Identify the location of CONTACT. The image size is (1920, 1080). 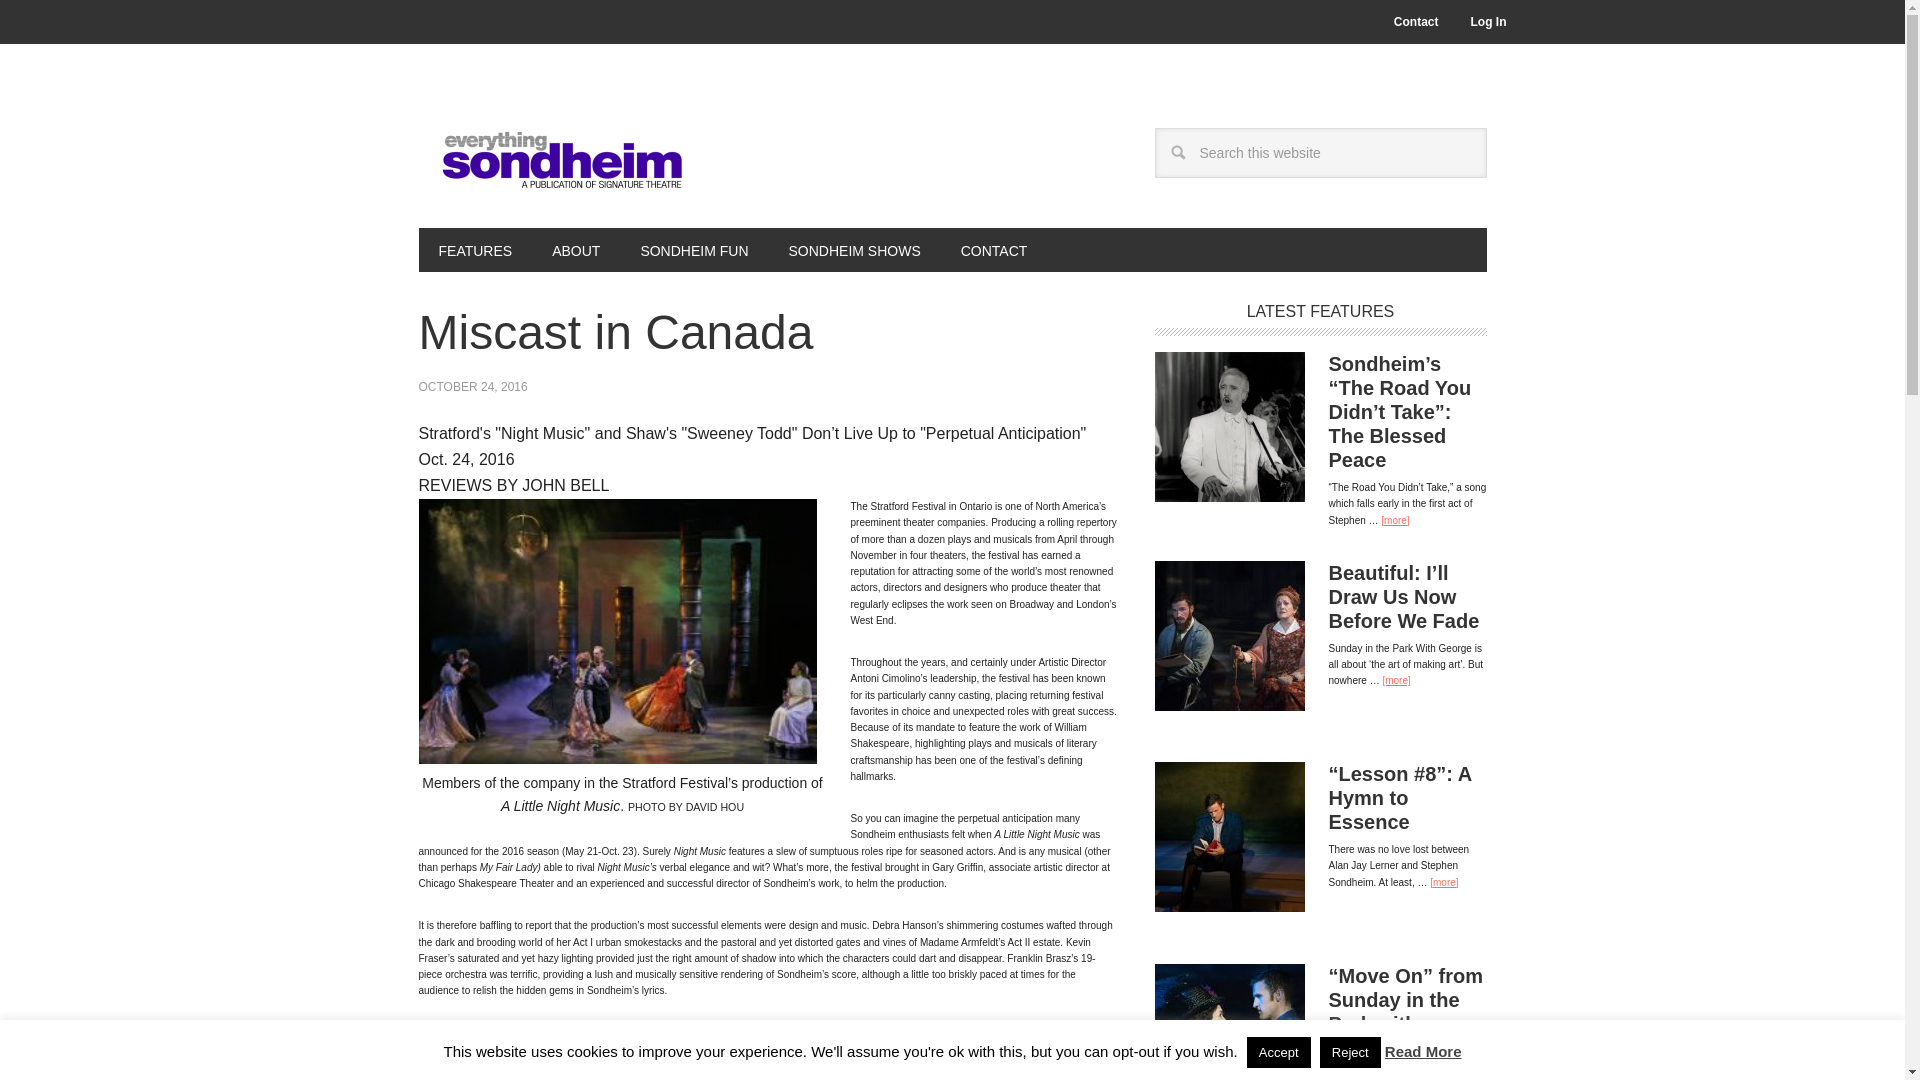
(994, 250).